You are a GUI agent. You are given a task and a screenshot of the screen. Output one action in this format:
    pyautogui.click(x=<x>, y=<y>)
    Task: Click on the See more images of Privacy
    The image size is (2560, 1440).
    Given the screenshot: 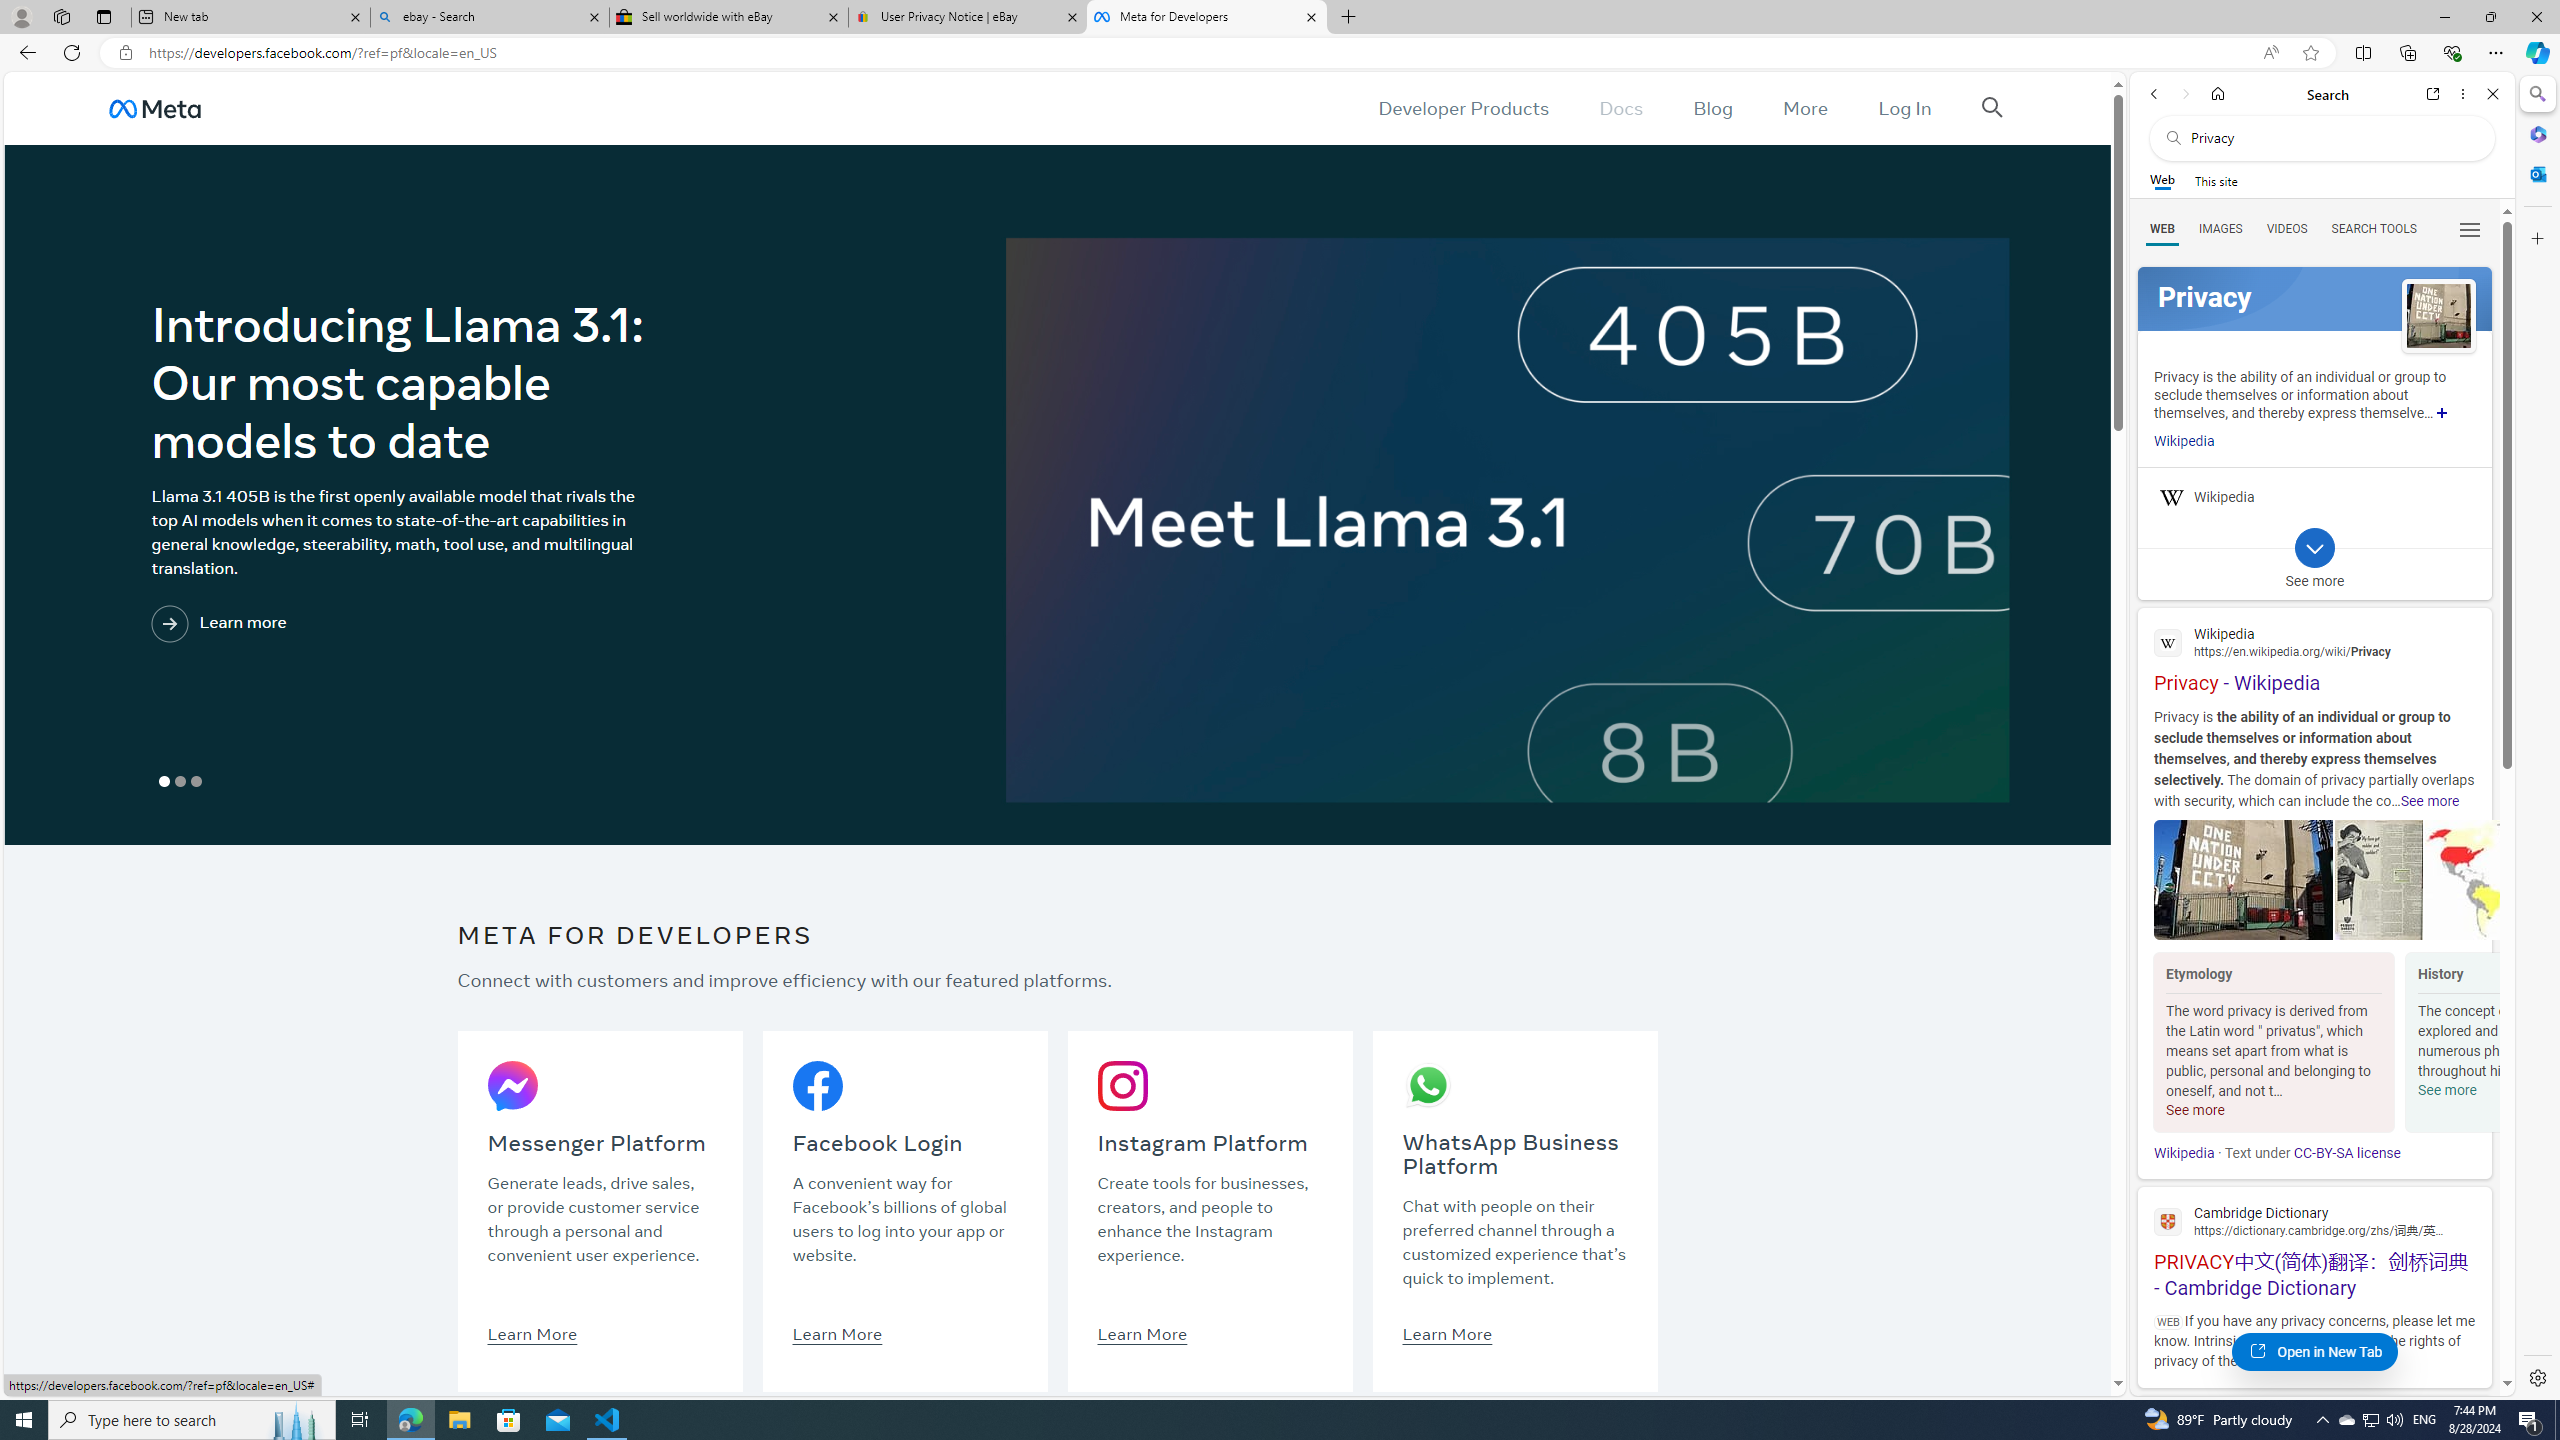 What is the action you would take?
    pyautogui.click(x=2438, y=316)
    